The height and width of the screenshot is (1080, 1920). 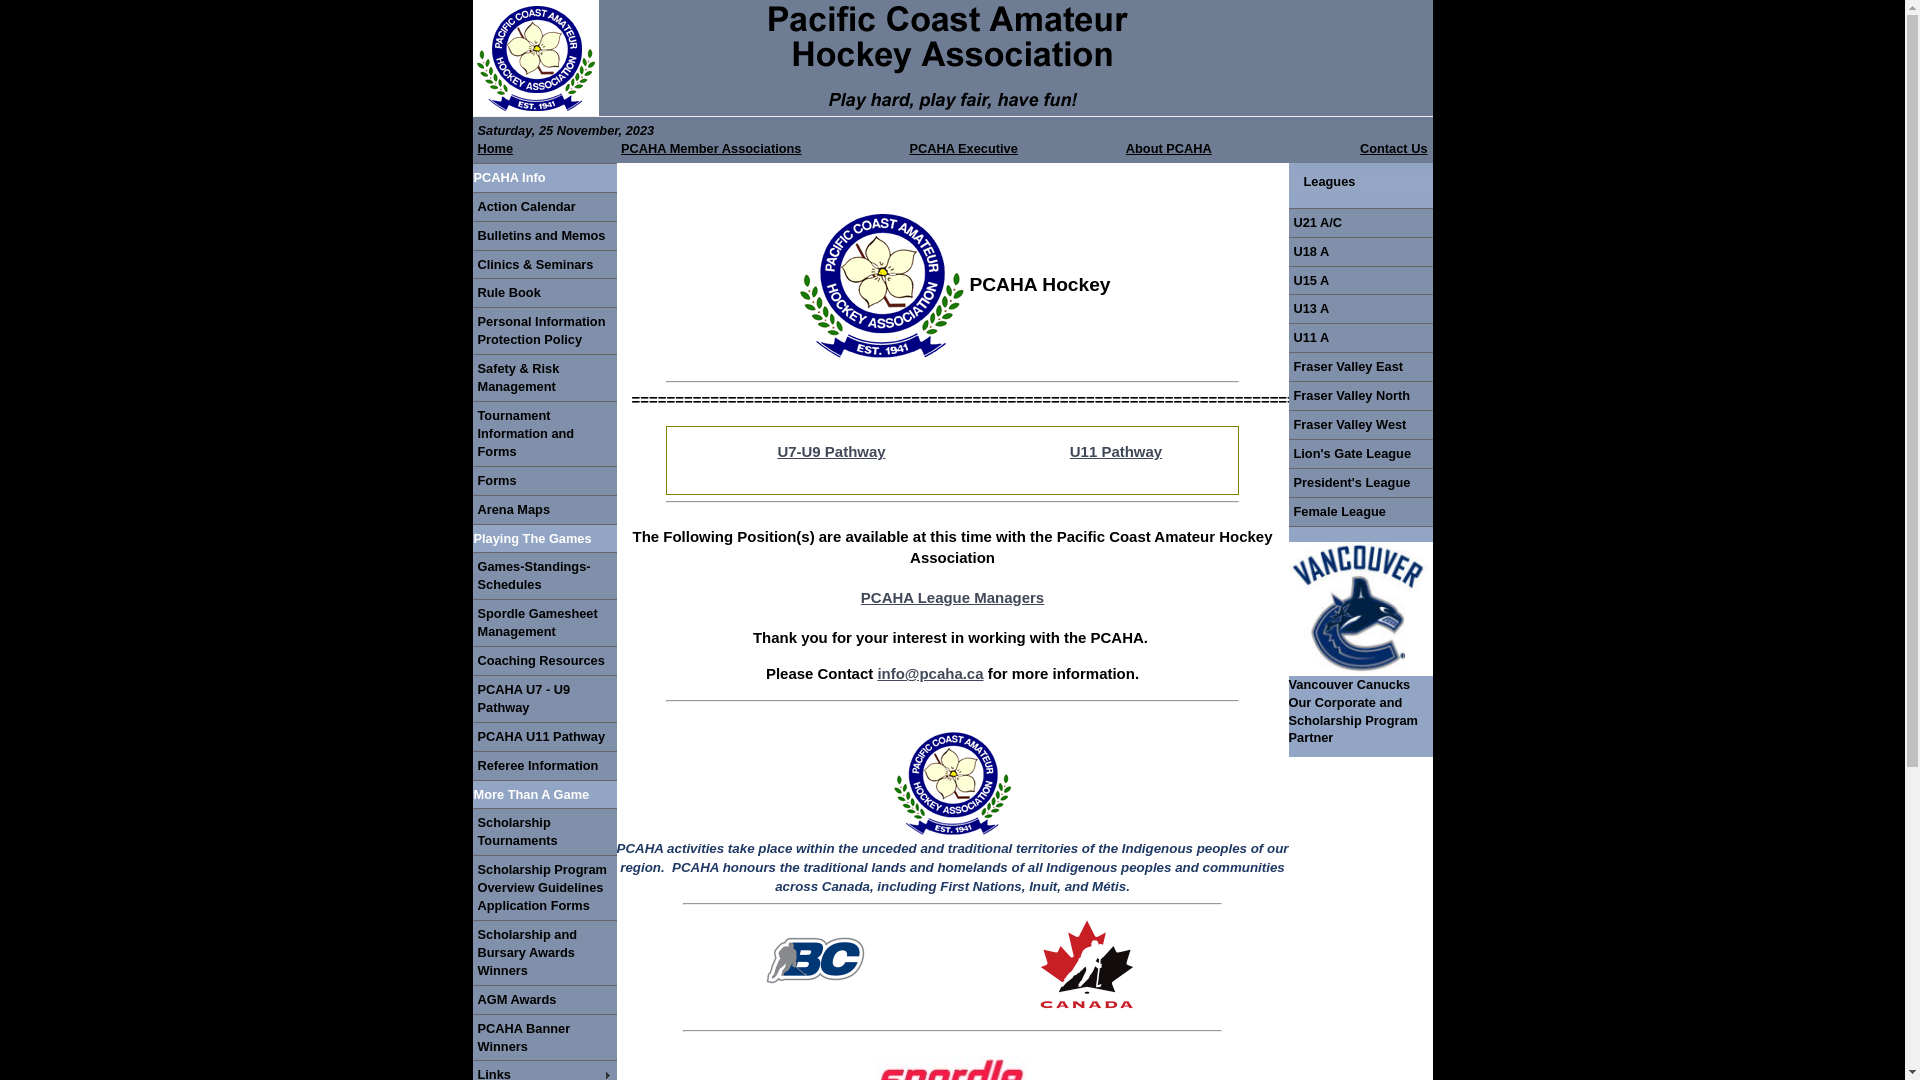 What do you see at coordinates (546, 149) in the screenshot?
I see `Home` at bounding box center [546, 149].